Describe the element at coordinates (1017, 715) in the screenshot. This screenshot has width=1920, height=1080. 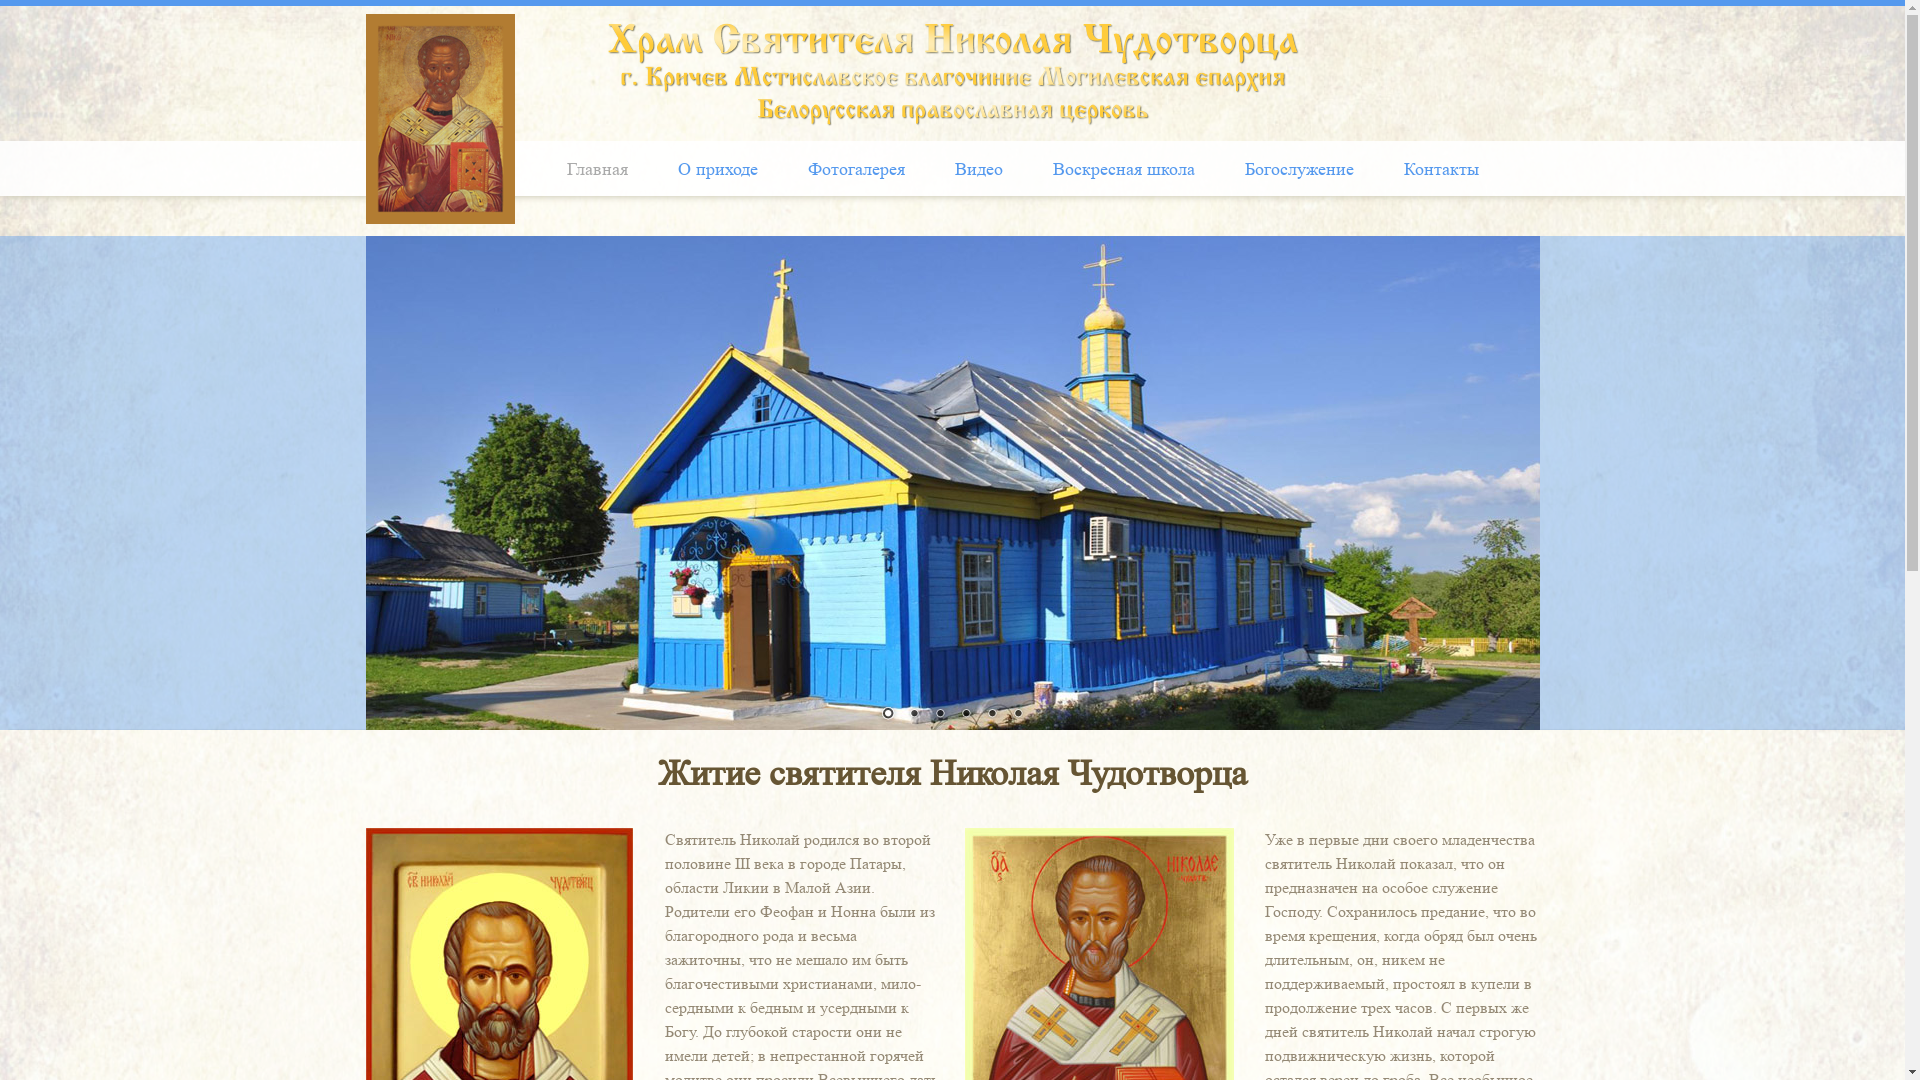
I see `6` at that location.